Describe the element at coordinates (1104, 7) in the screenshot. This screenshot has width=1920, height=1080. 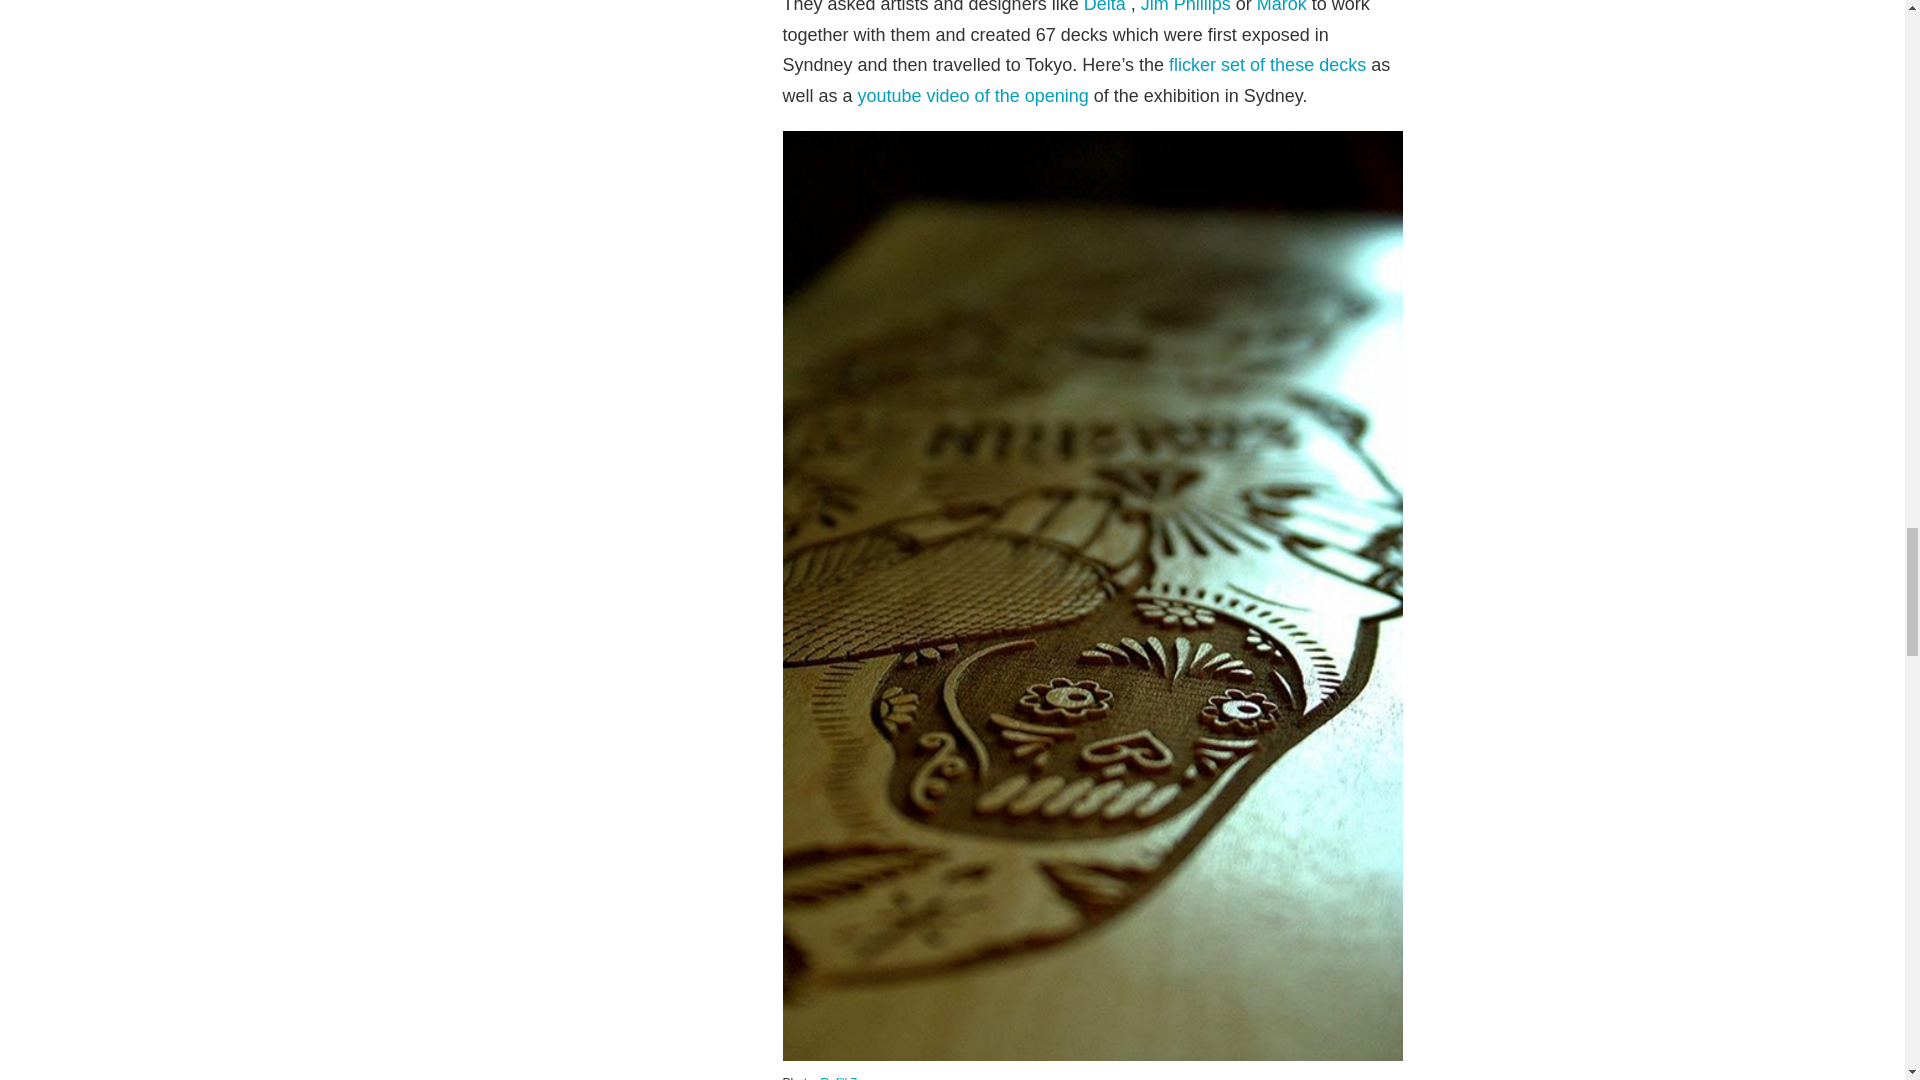
I see `Delta` at that location.